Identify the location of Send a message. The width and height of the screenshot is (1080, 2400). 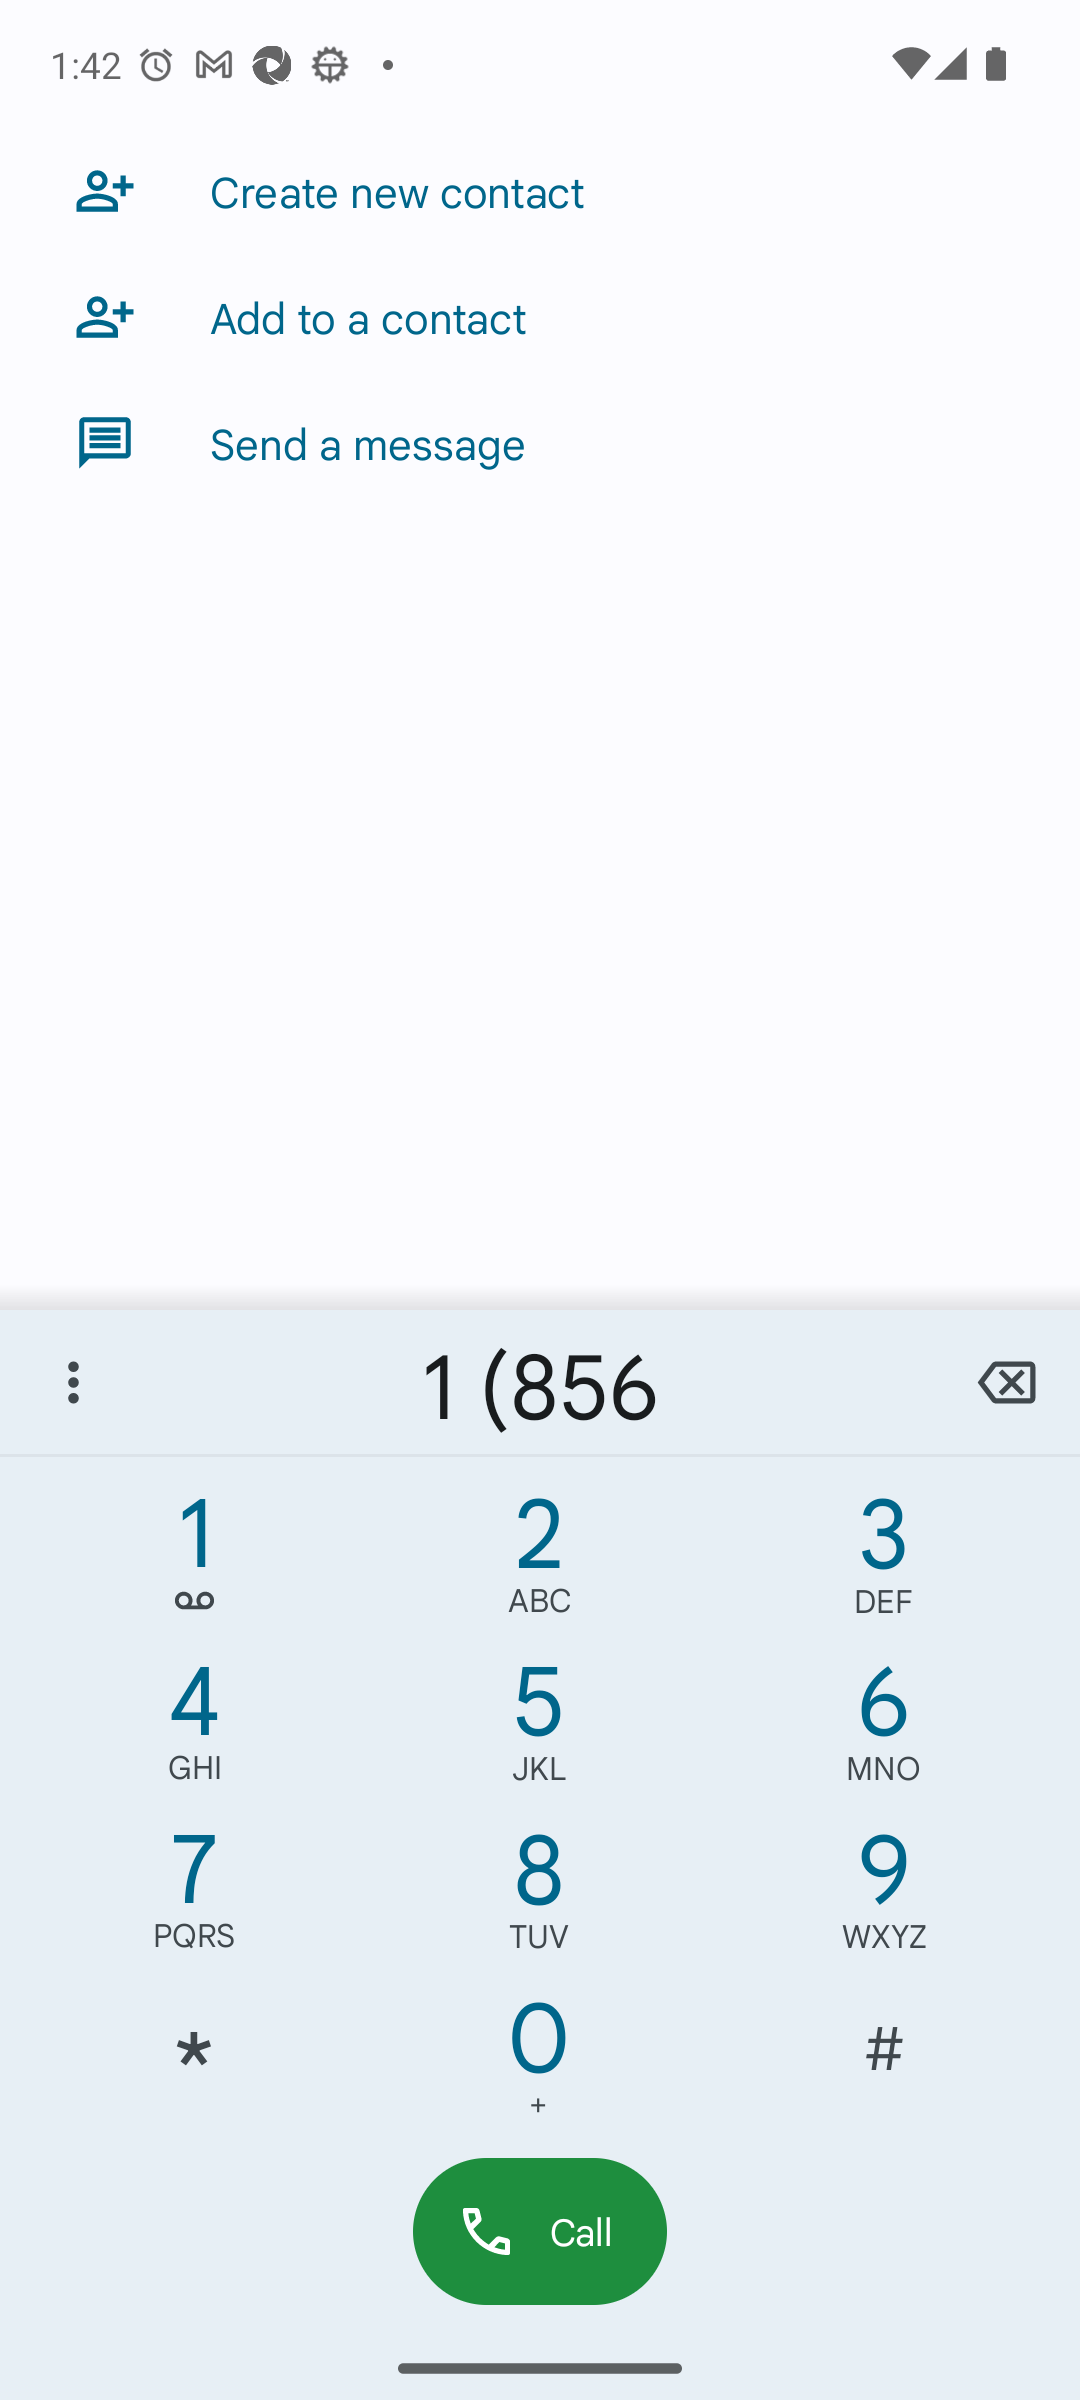
(540, 442).